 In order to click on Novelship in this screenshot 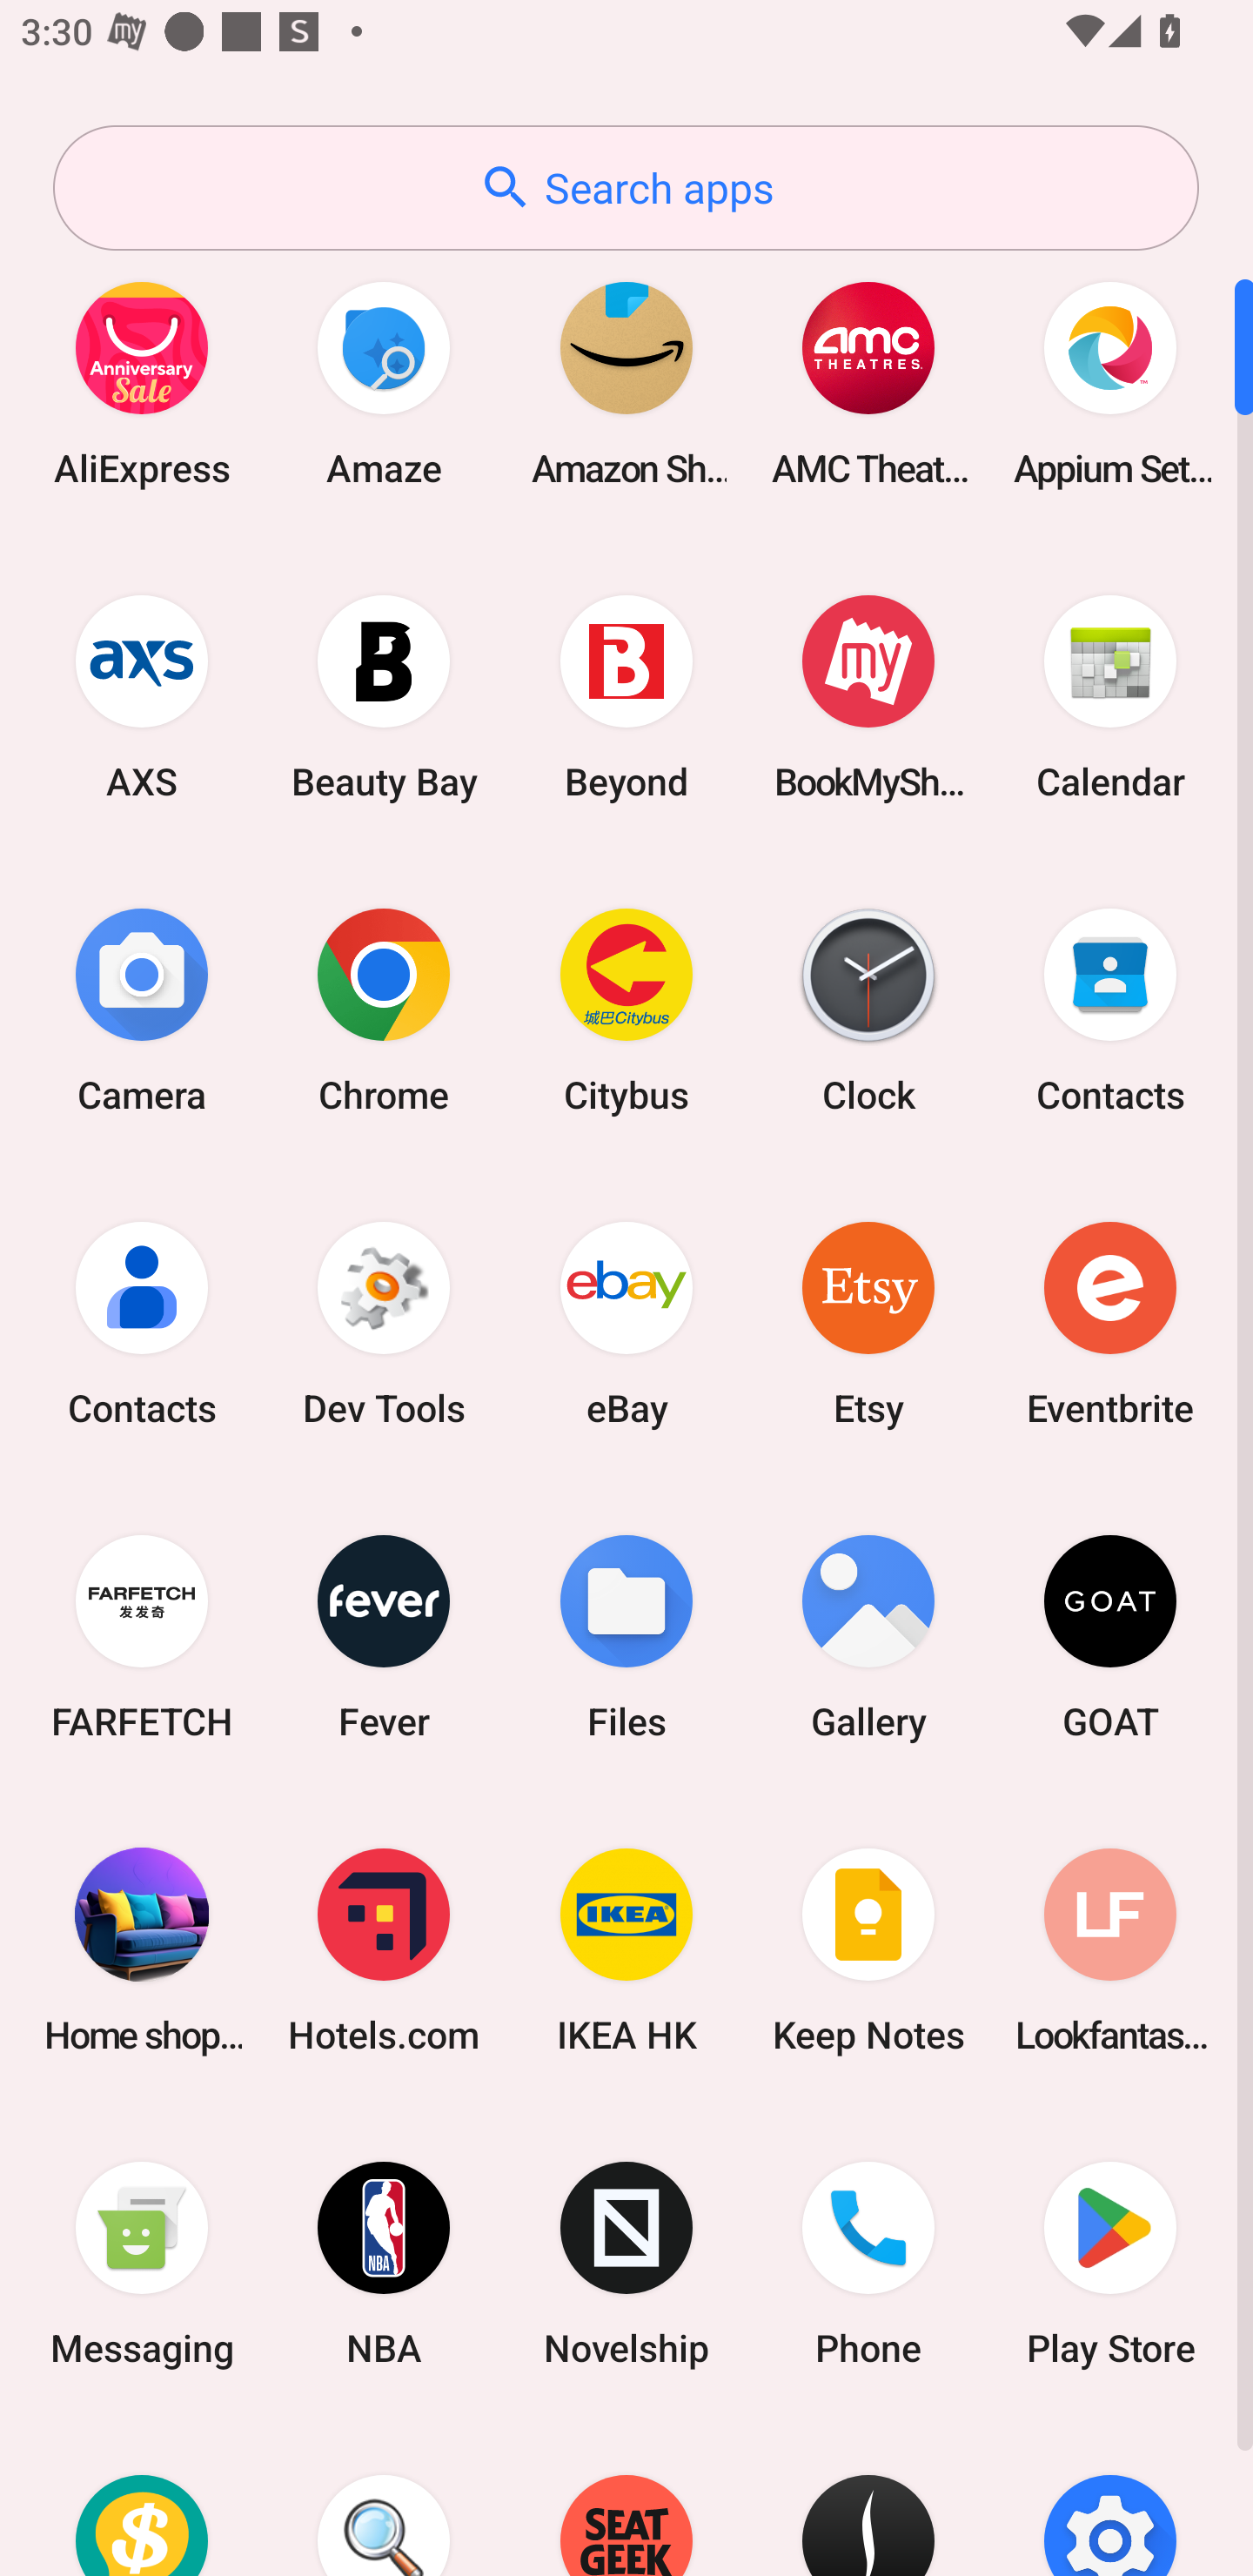, I will do `click(626, 2264)`.